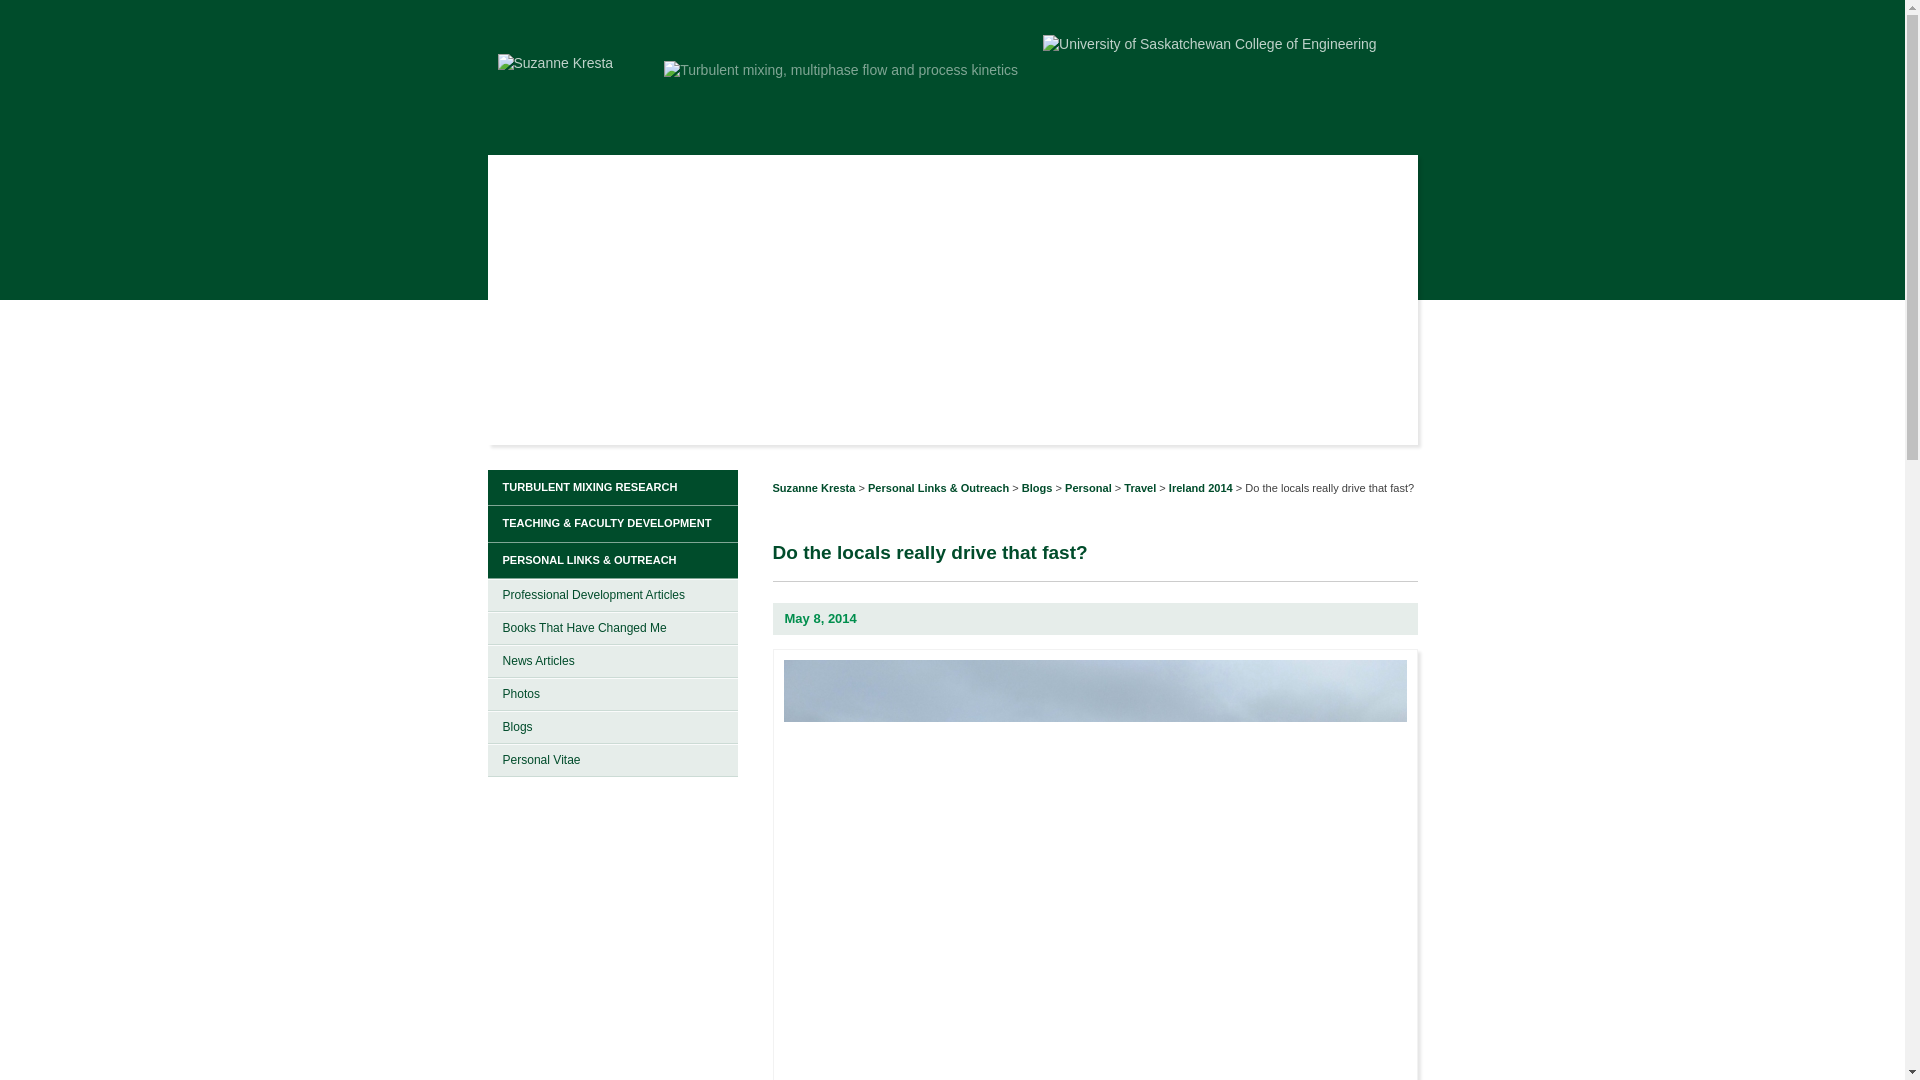 The image size is (1920, 1080). I want to click on Photos, so click(612, 694).